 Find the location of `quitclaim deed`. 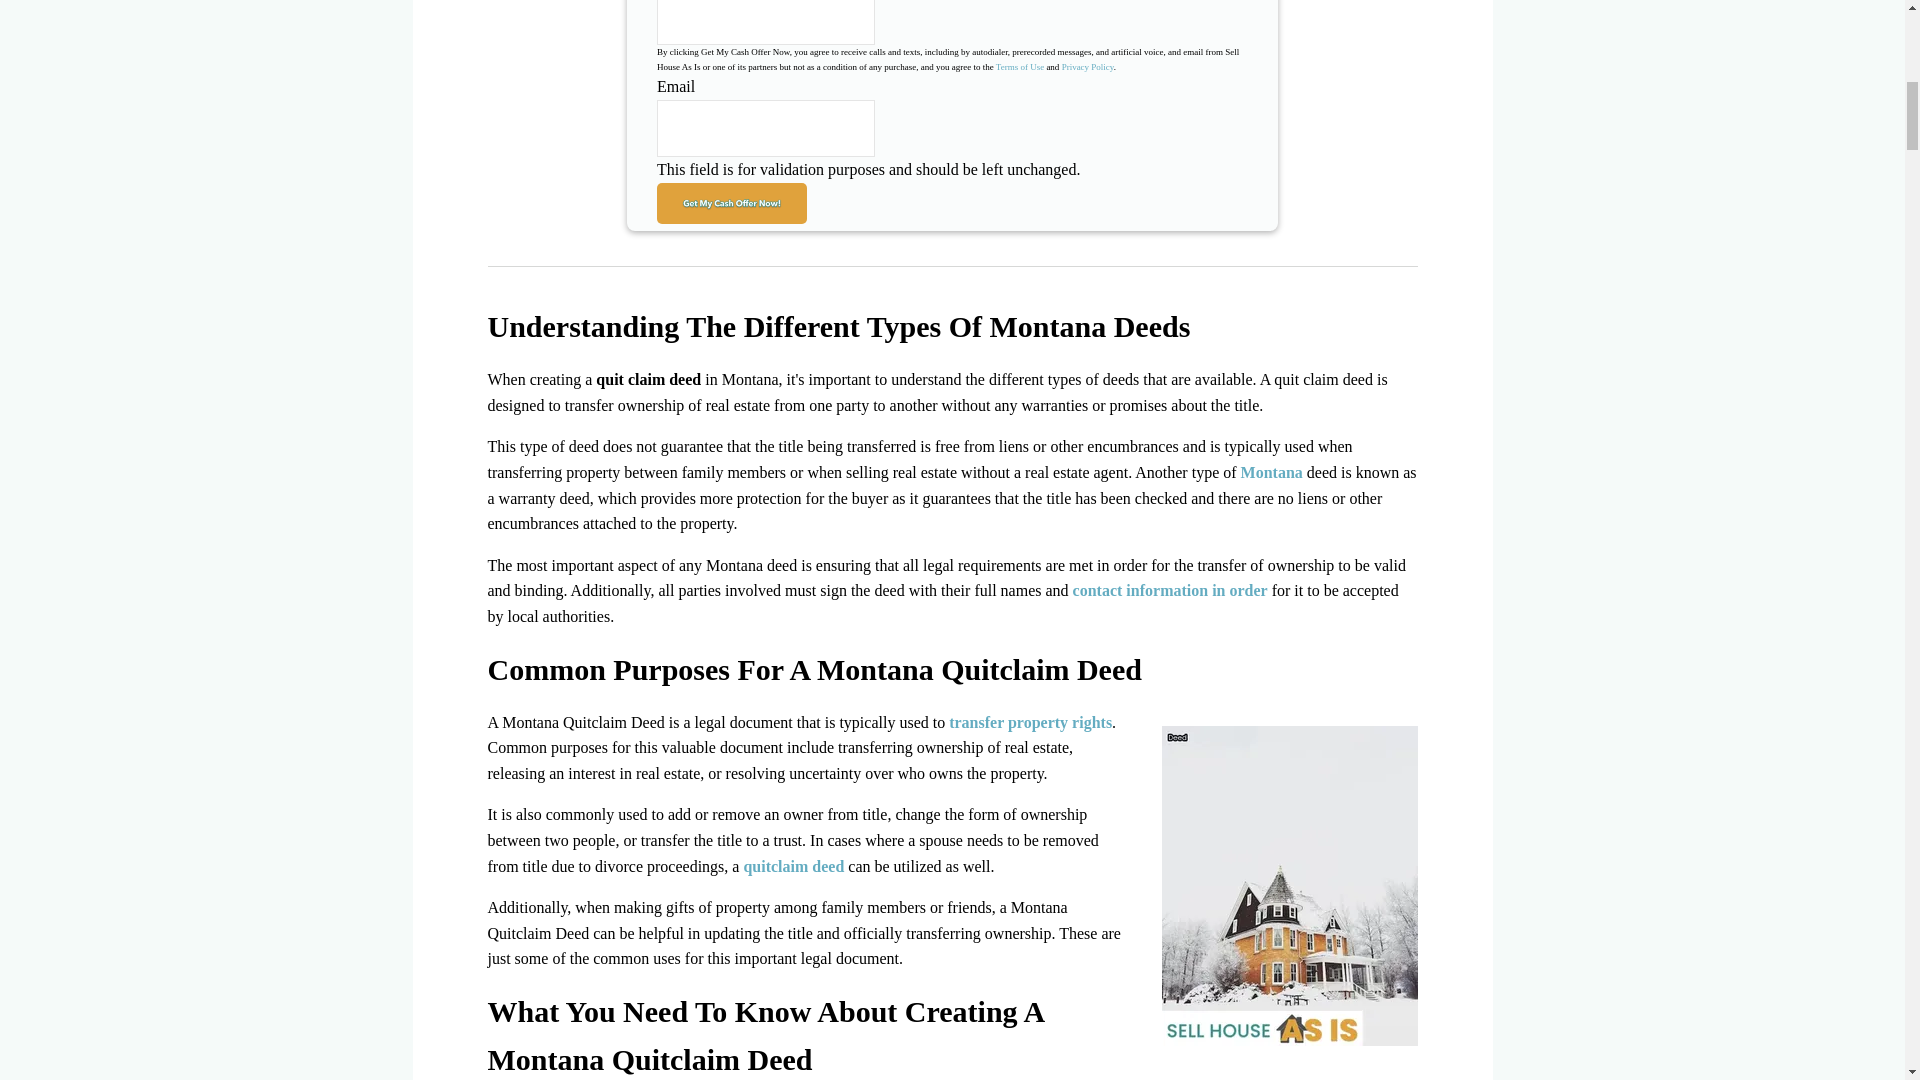

quitclaim deed is located at coordinates (794, 866).